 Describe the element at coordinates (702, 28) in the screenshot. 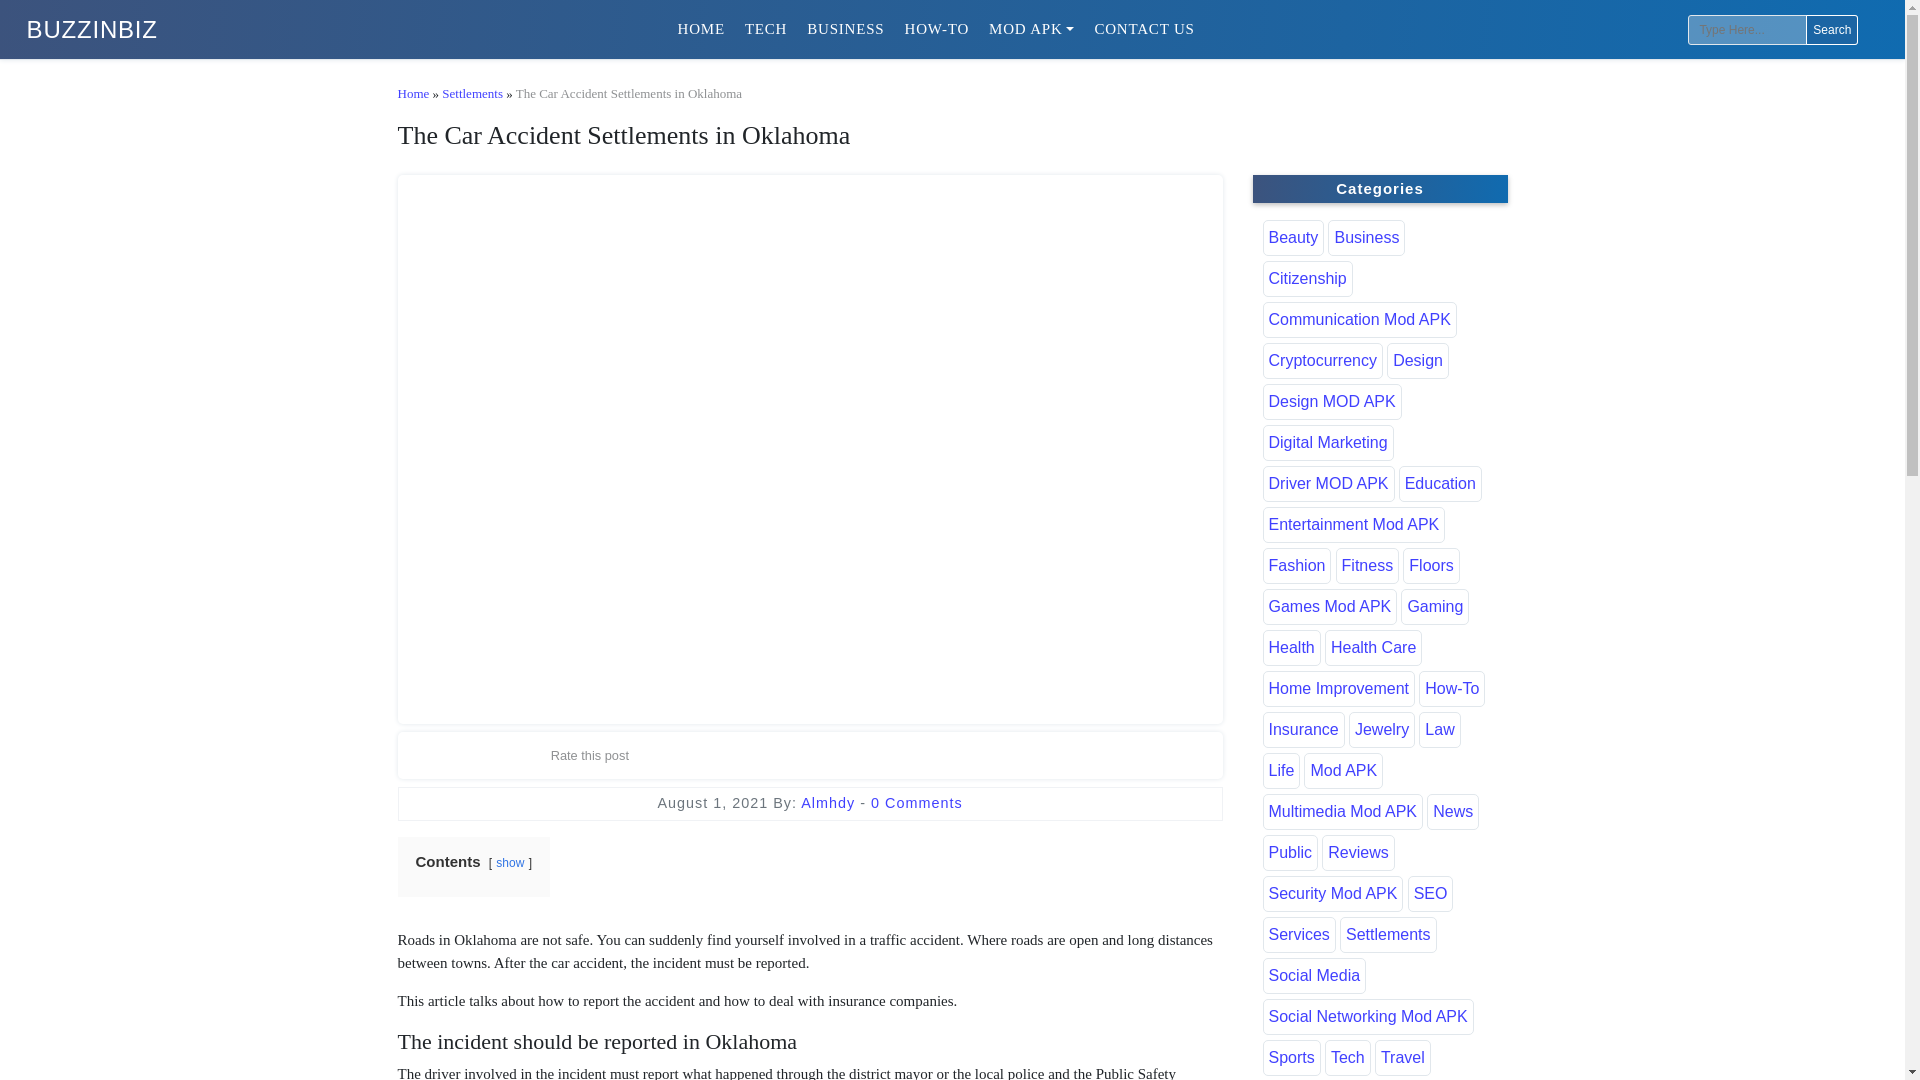

I see `Home` at that location.